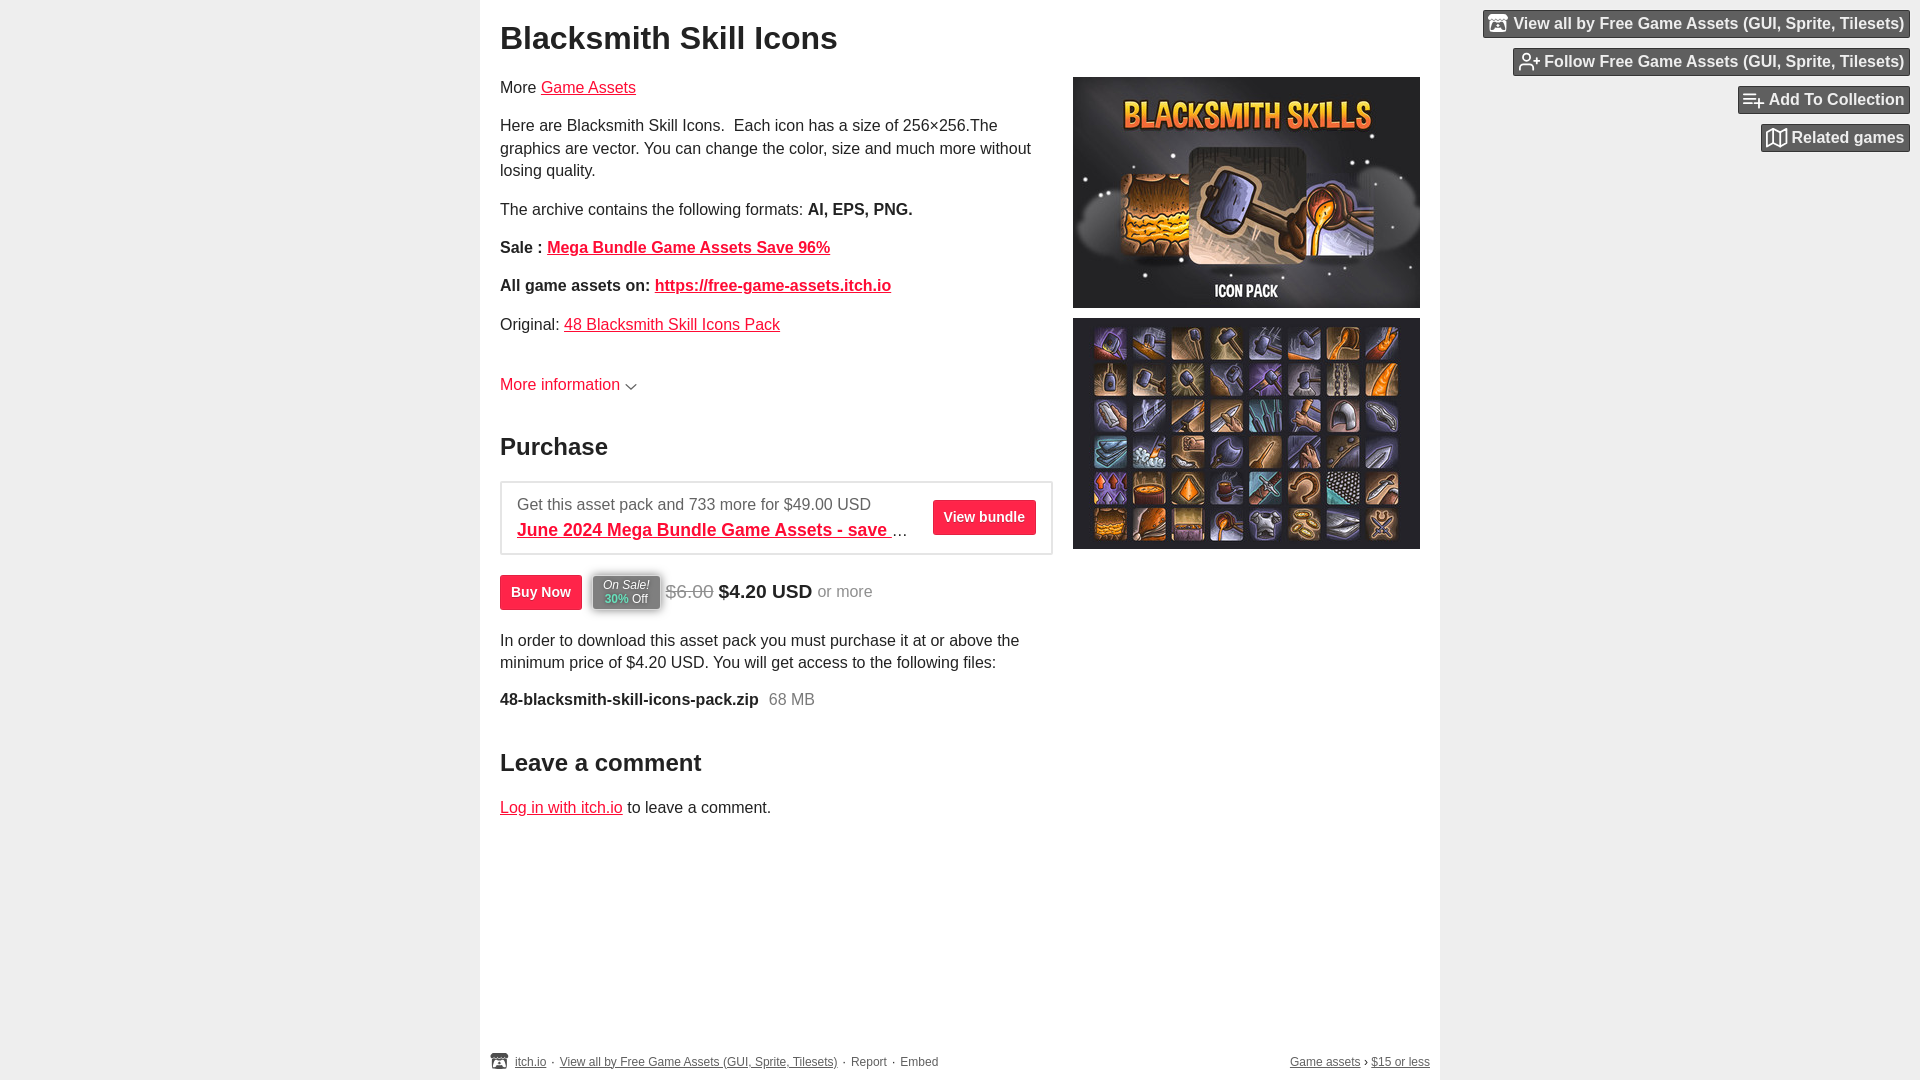 The height and width of the screenshot is (1080, 1920). I want to click on Report, so click(868, 1061).